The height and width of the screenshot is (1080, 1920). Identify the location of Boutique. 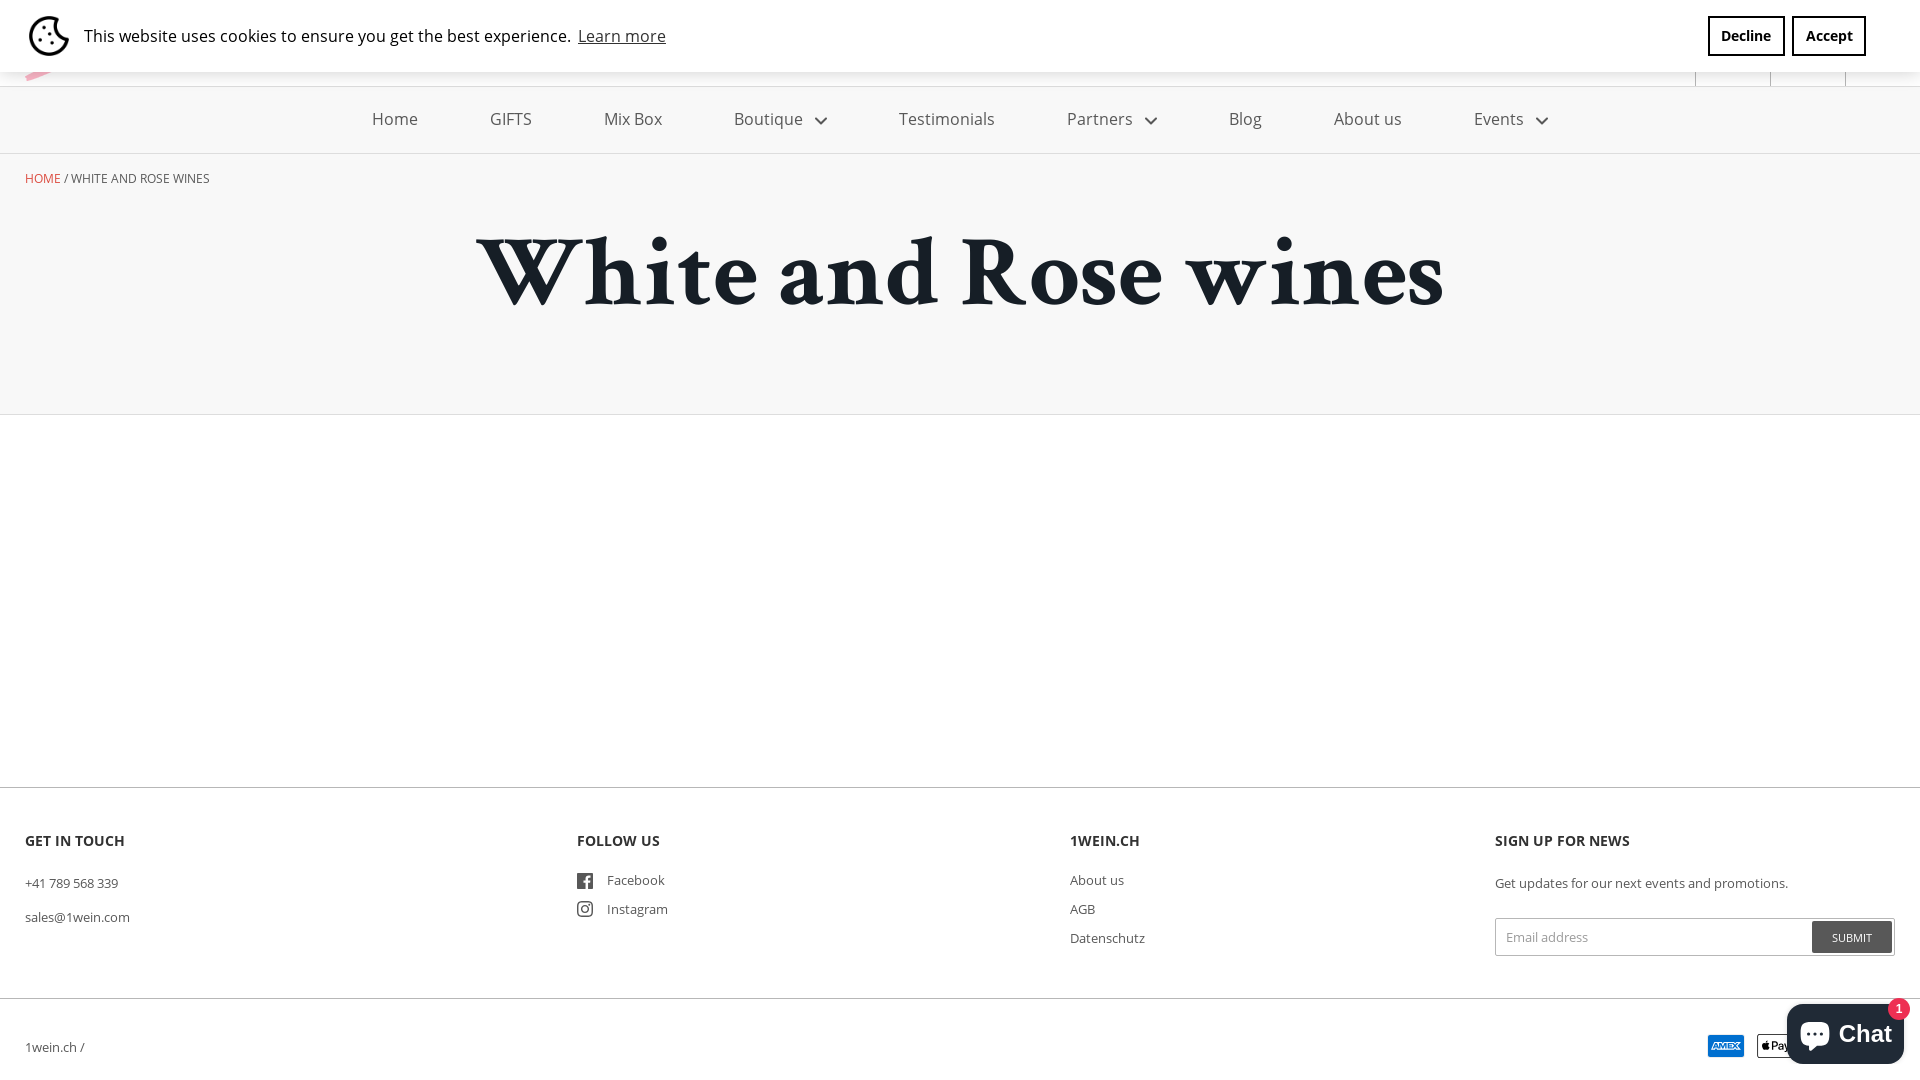
(780, 120).